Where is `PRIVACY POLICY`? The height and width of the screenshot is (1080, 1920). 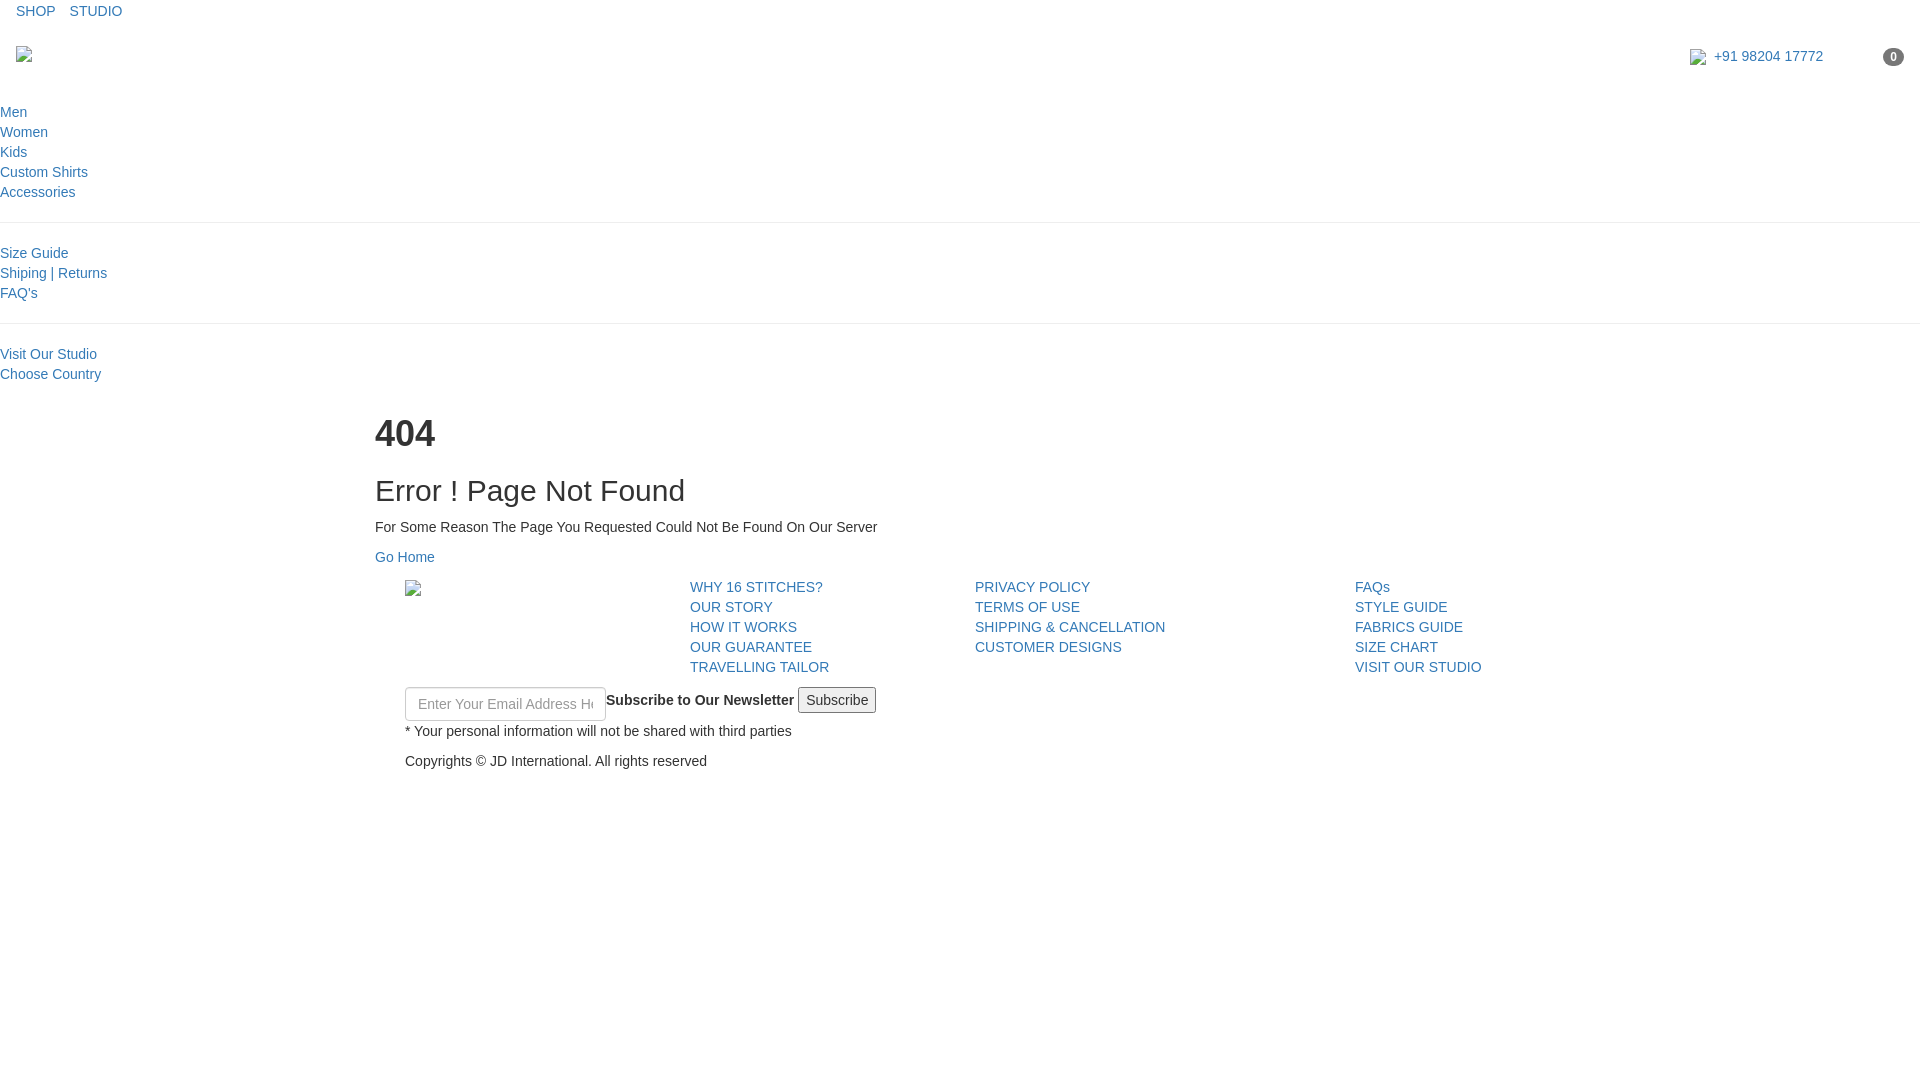
PRIVACY POLICY is located at coordinates (1032, 587).